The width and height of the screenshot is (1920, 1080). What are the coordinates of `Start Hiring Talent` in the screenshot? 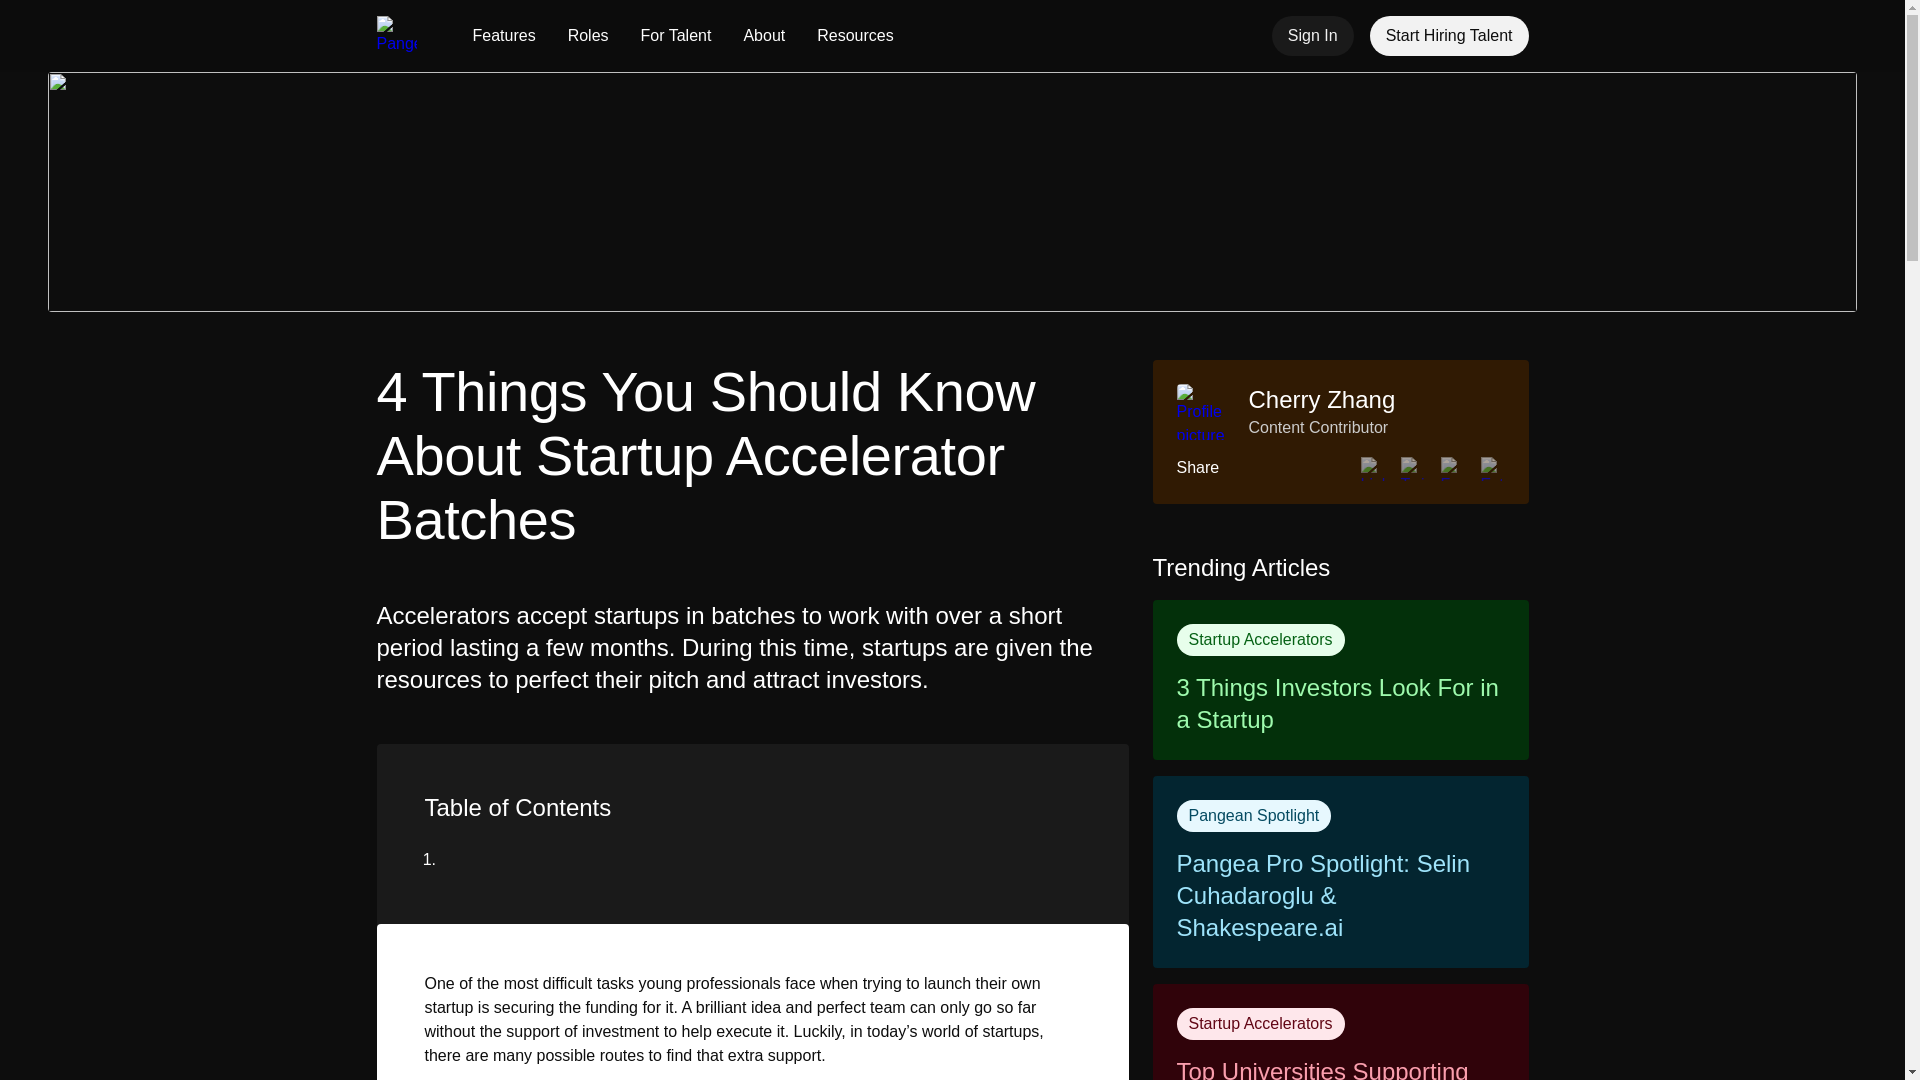 It's located at (1449, 36).